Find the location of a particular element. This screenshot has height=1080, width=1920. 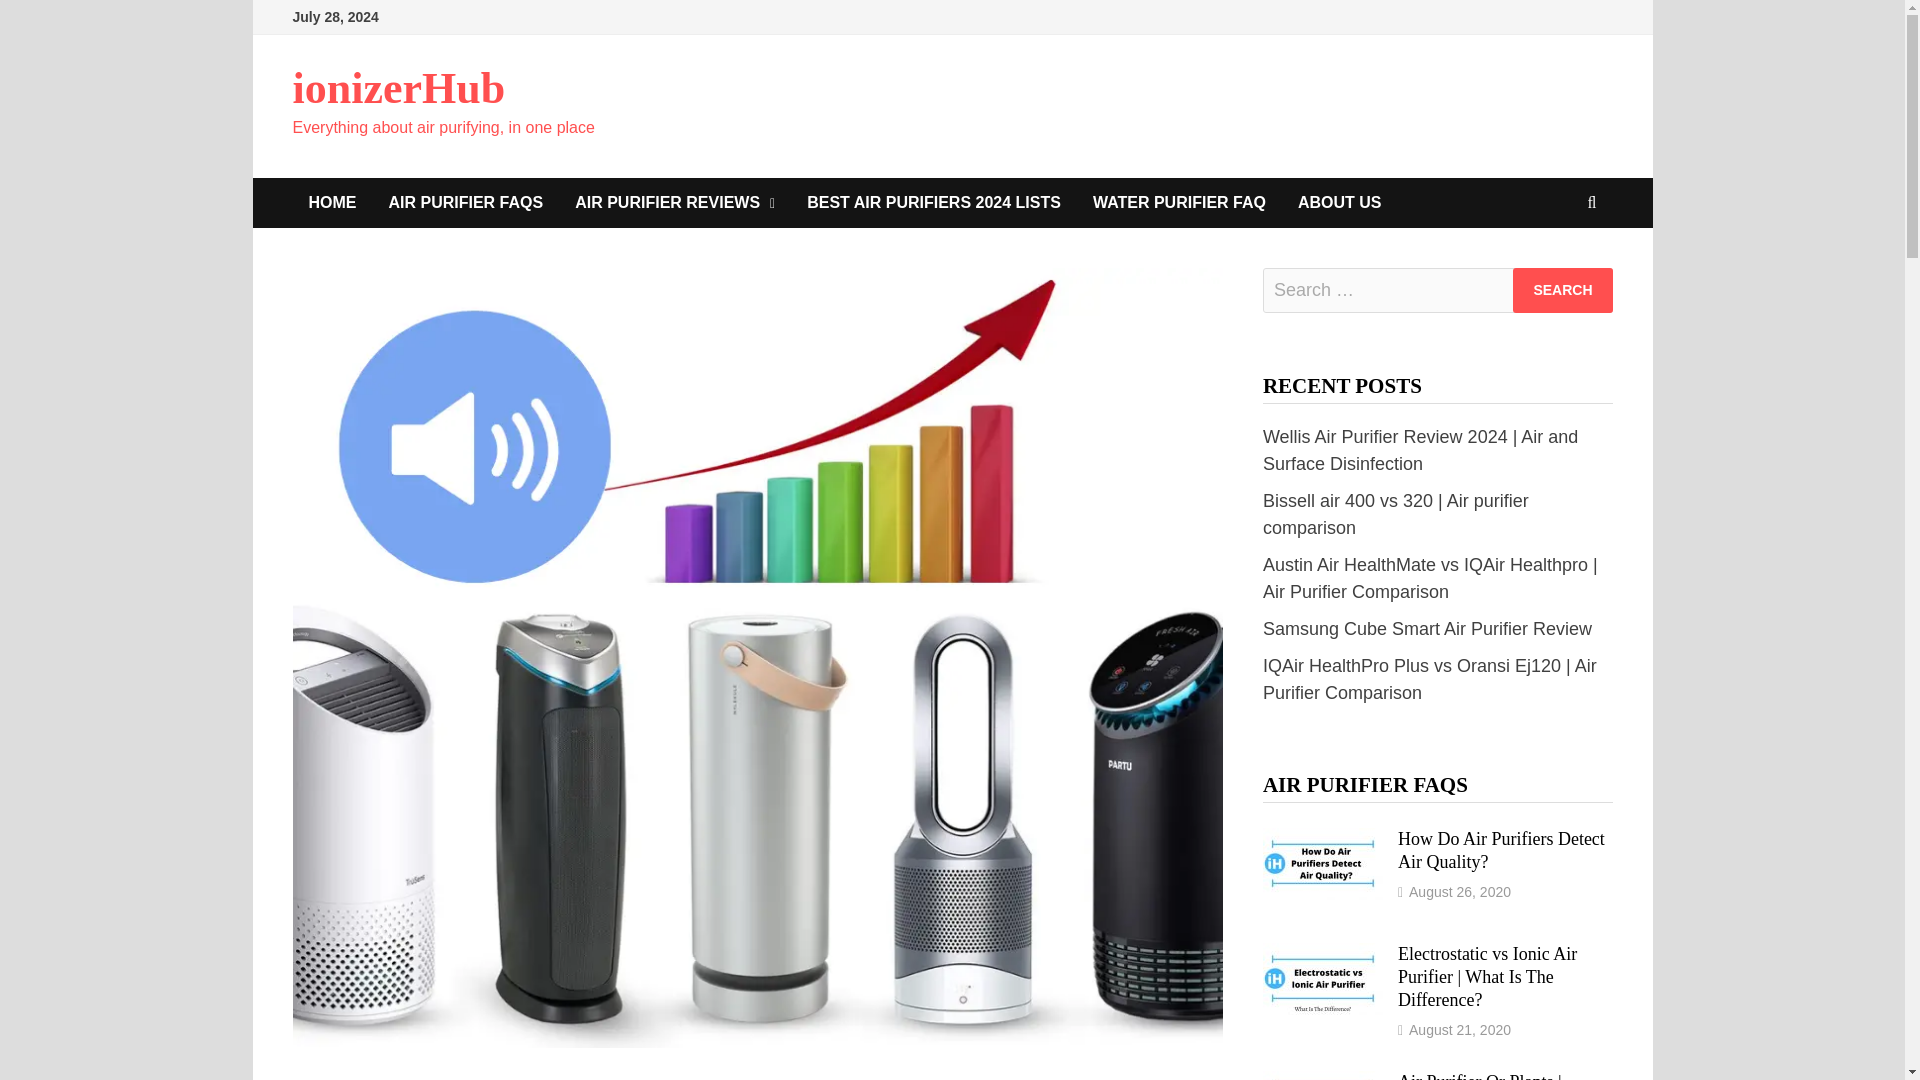

How Do Air Purifiers Detect Air Quality? is located at coordinates (1322, 840).